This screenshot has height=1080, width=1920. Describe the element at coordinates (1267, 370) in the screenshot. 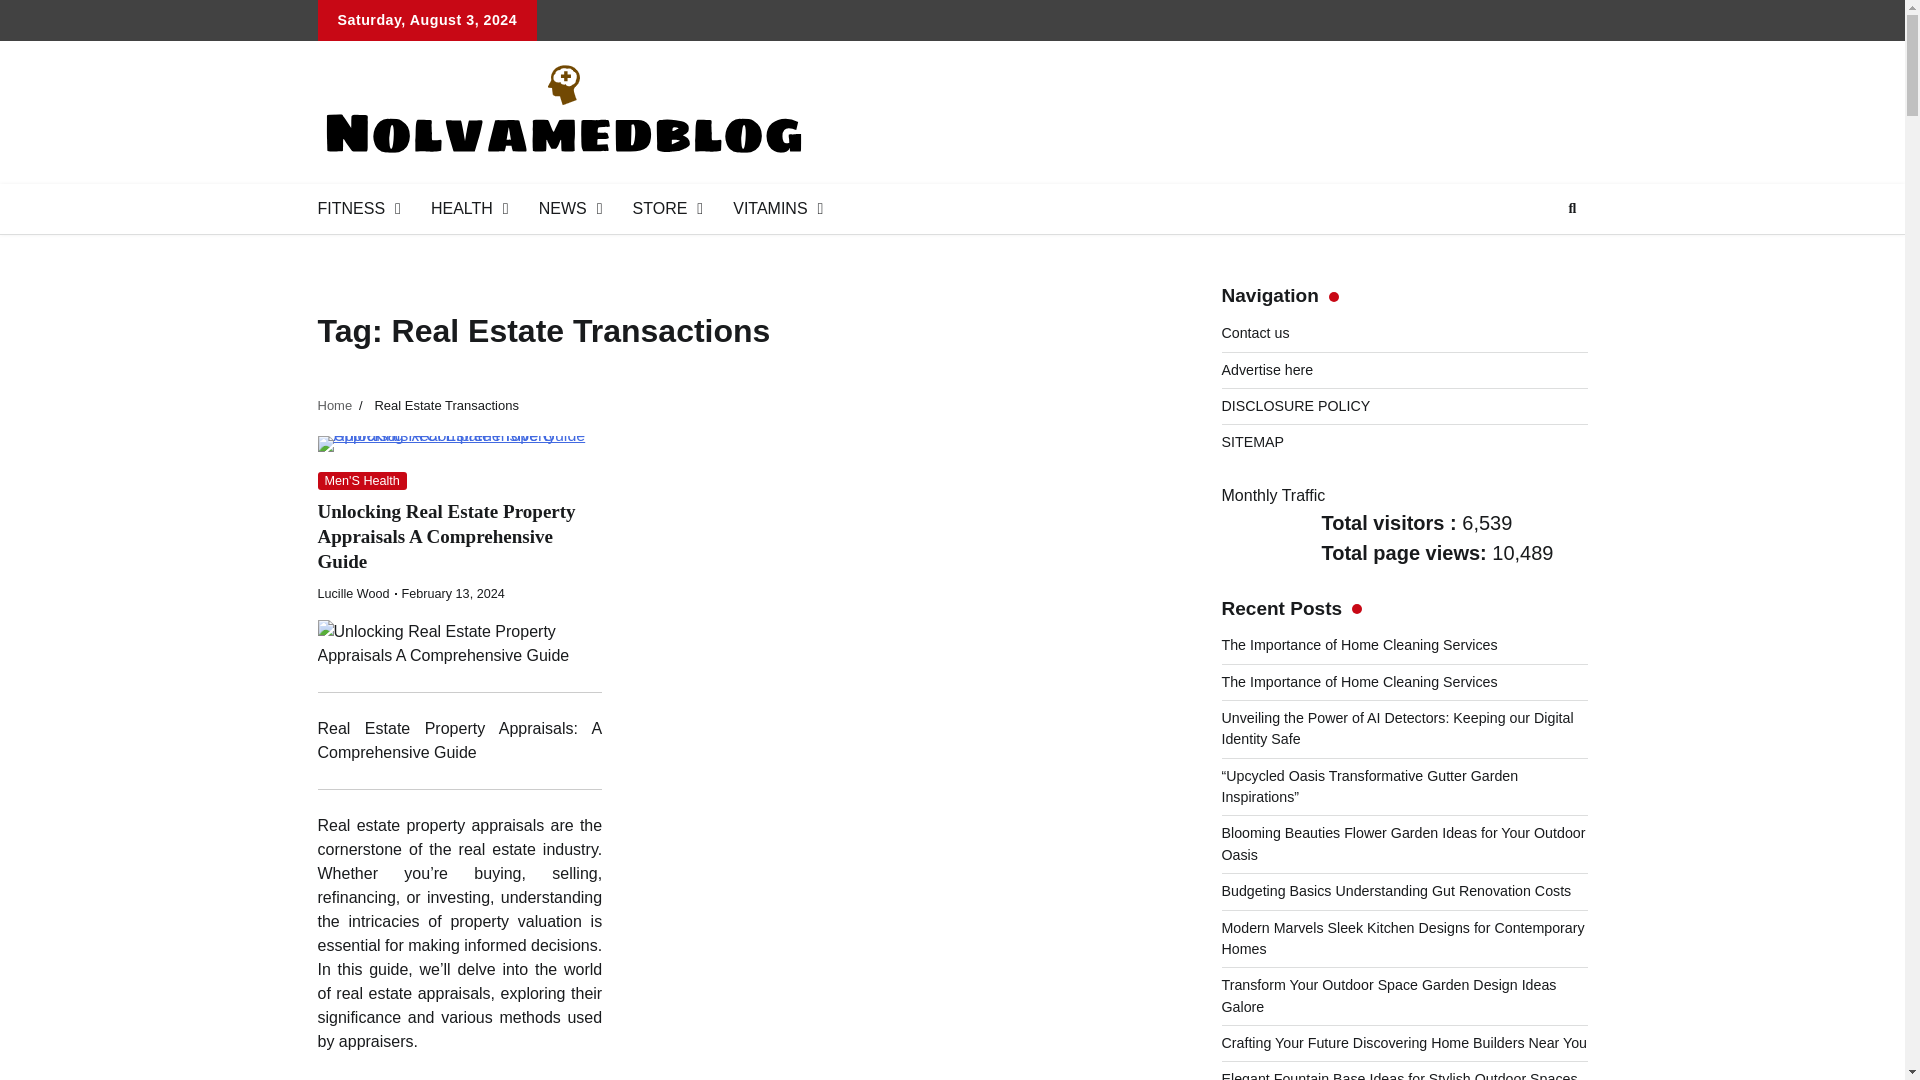

I see `Advertise here` at that location.